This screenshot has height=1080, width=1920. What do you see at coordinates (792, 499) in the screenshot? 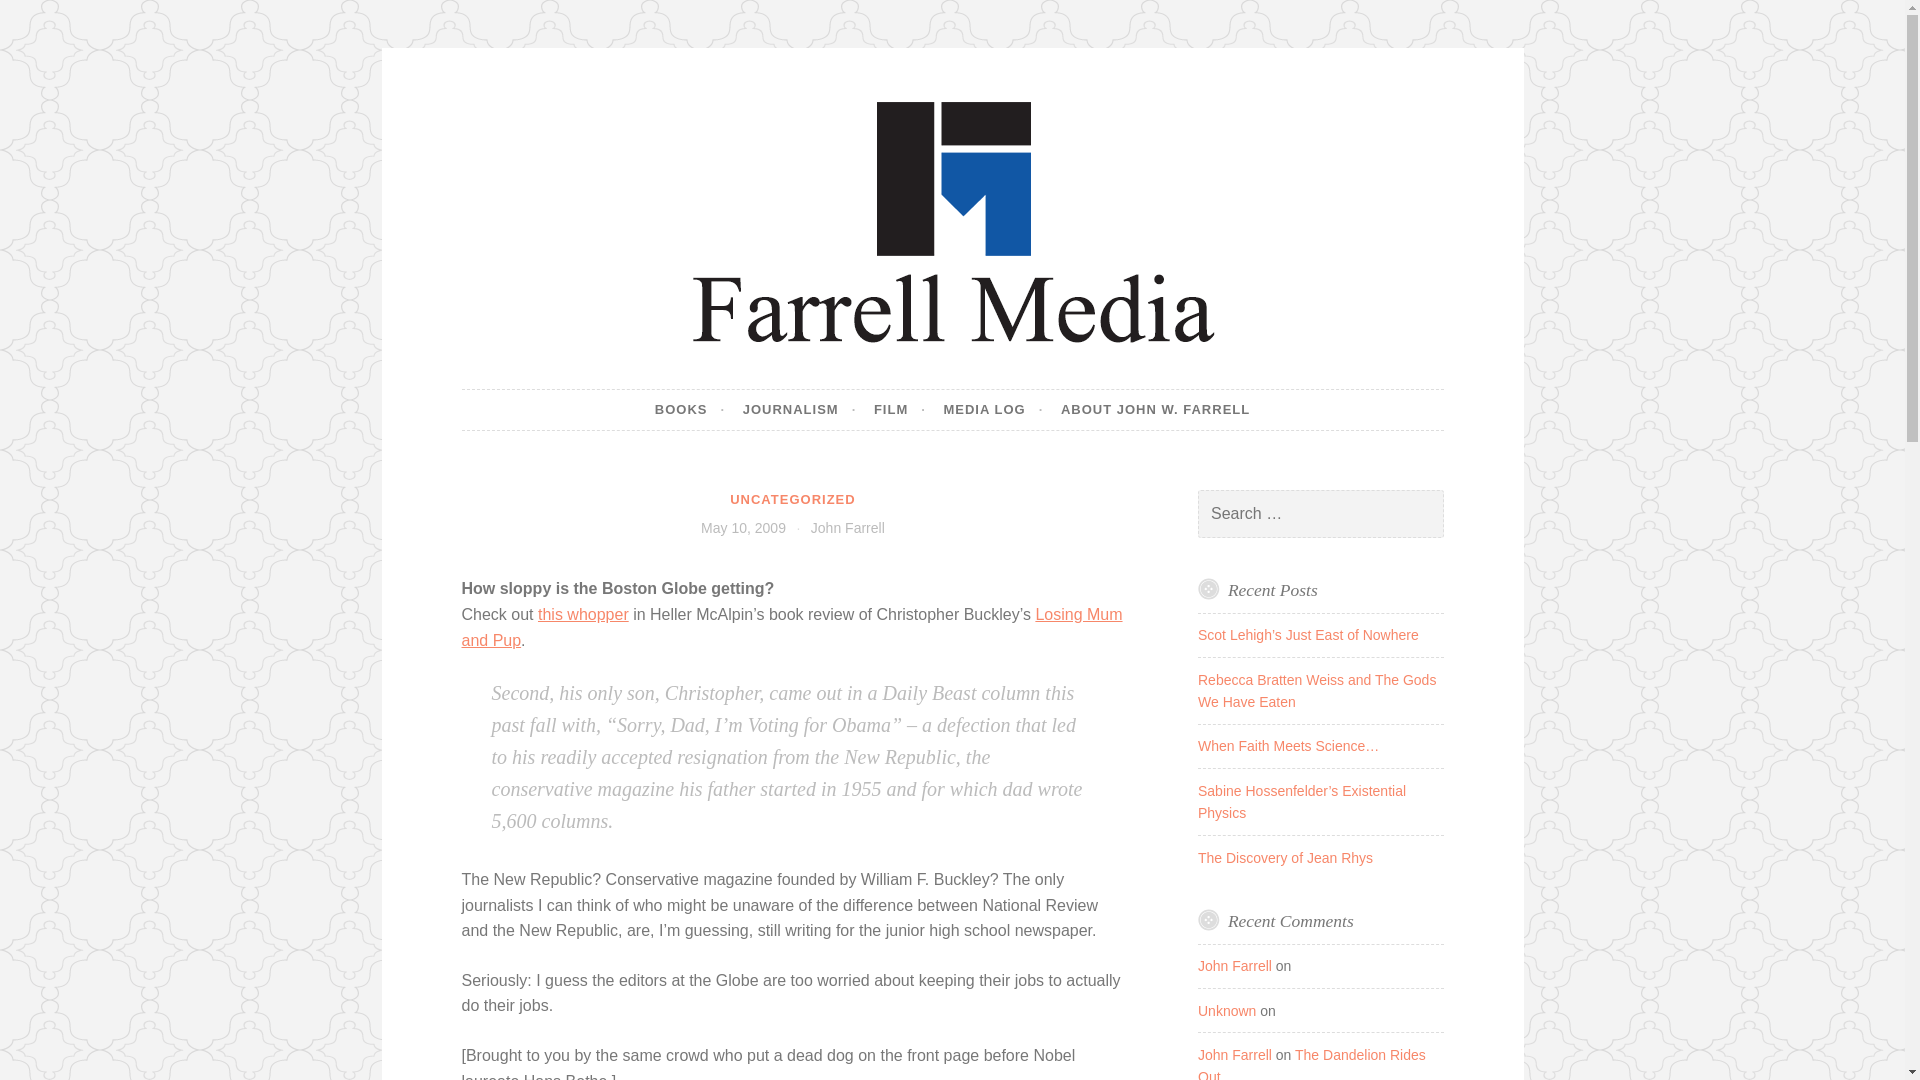
I see `UNCATEGORIZED` at bounding box center [792, 499].